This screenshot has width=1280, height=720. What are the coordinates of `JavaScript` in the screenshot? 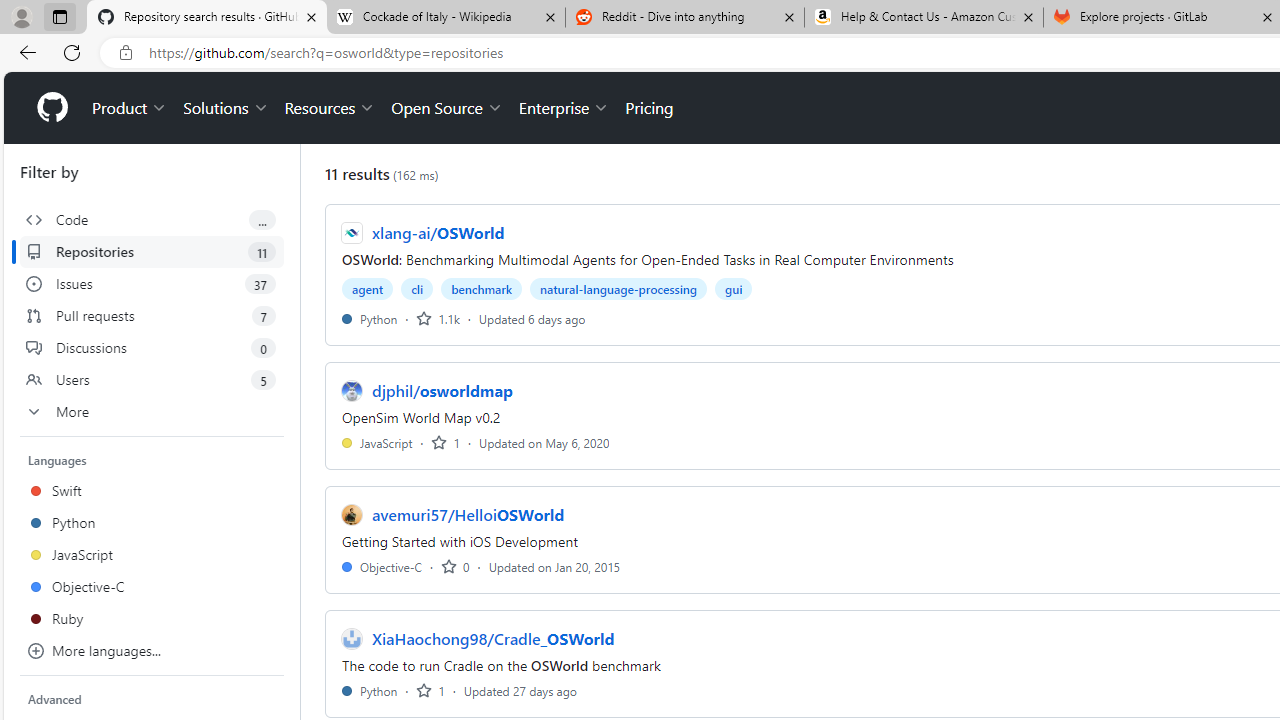 It's located at (377, 442).